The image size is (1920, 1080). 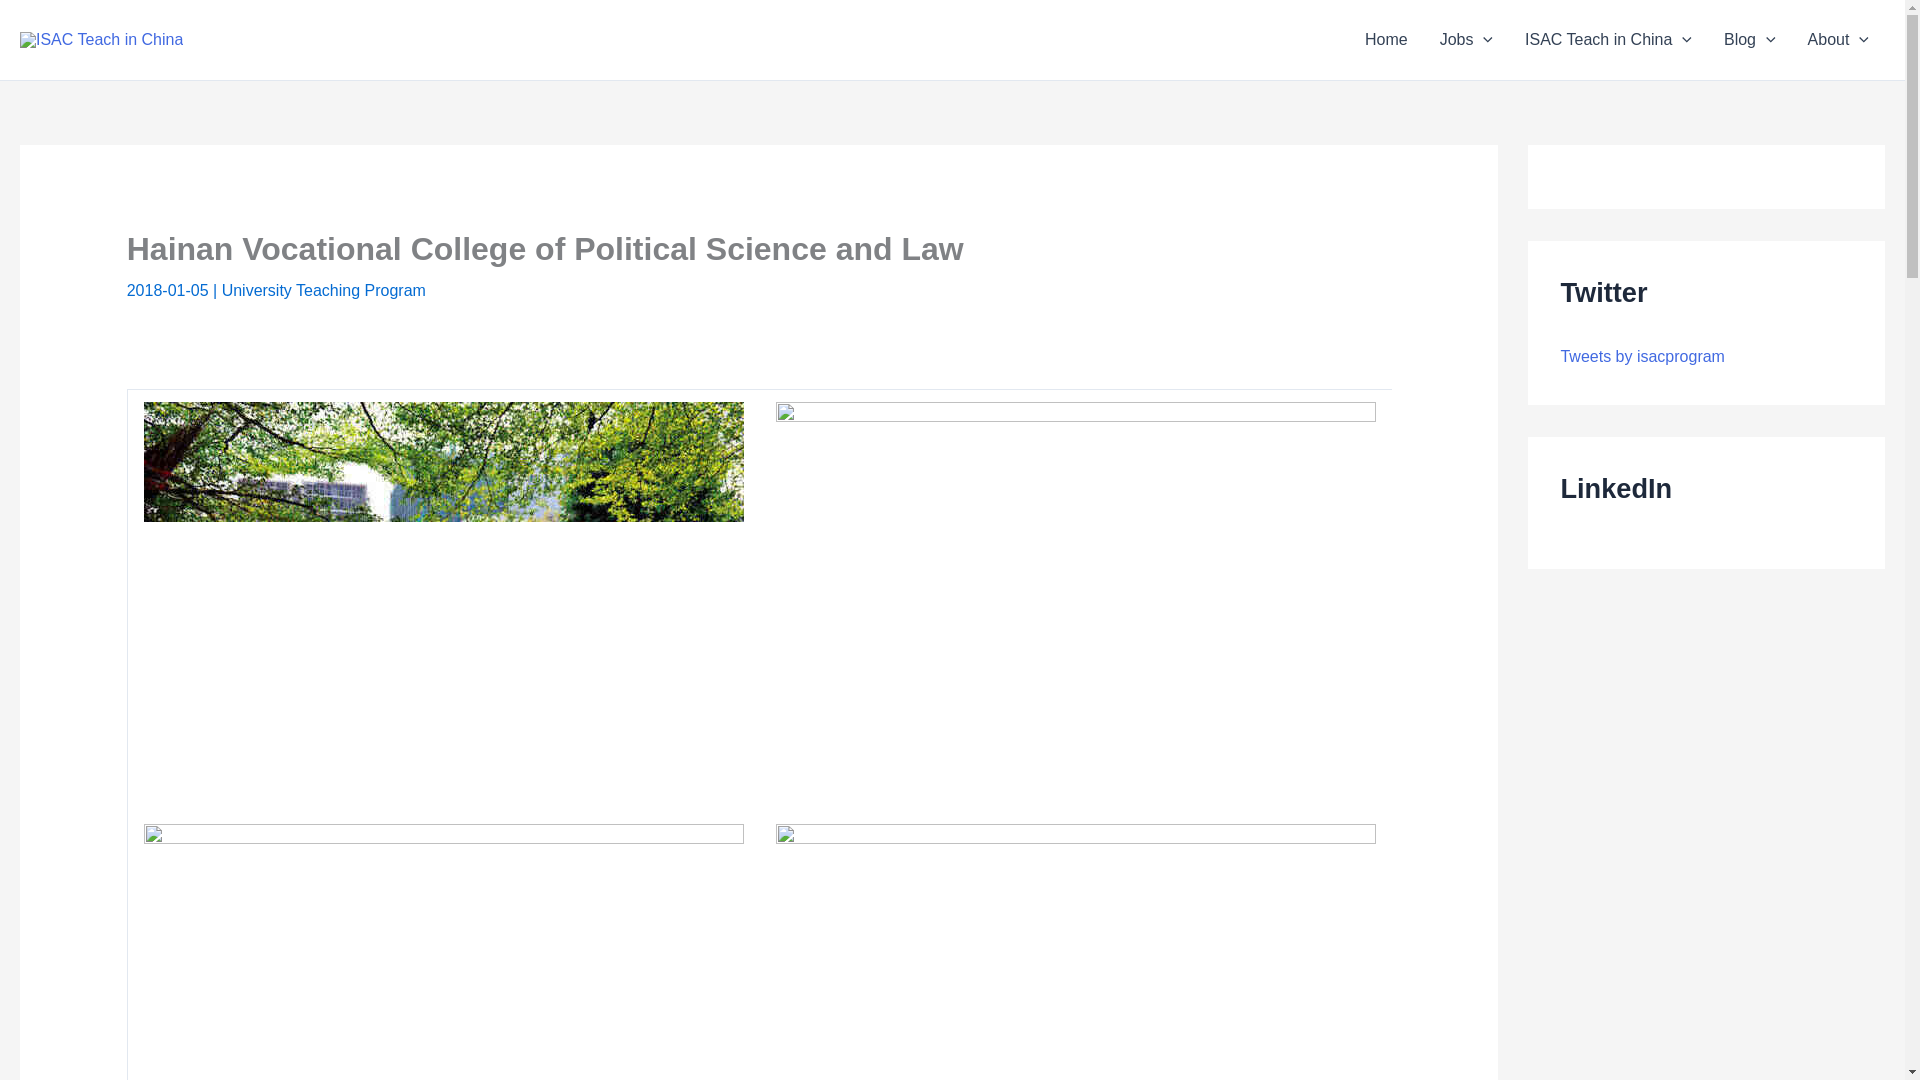 What do you see at coordinates (1750, 40) in the screenshot?
I see `Blog` at bounding box center [1750, 40].